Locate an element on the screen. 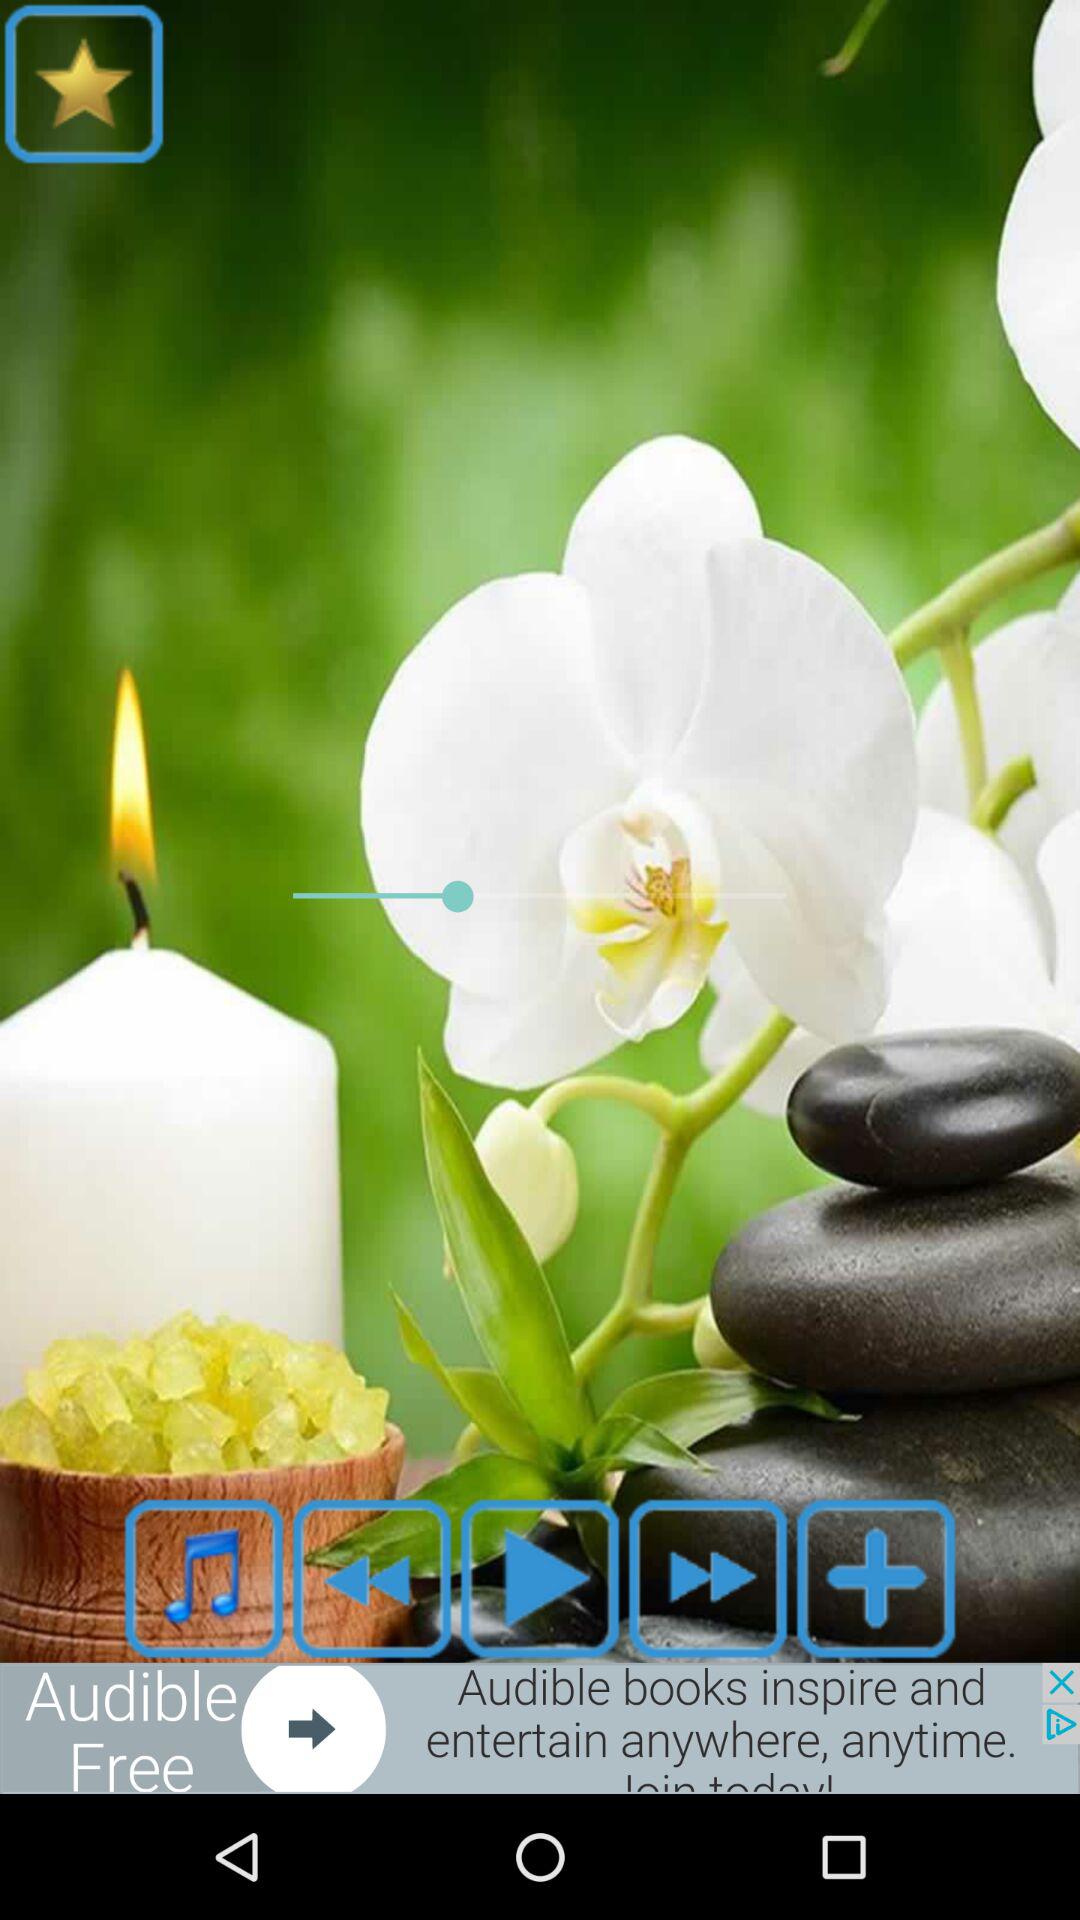  advertising is located at coordinates (540, 1728).